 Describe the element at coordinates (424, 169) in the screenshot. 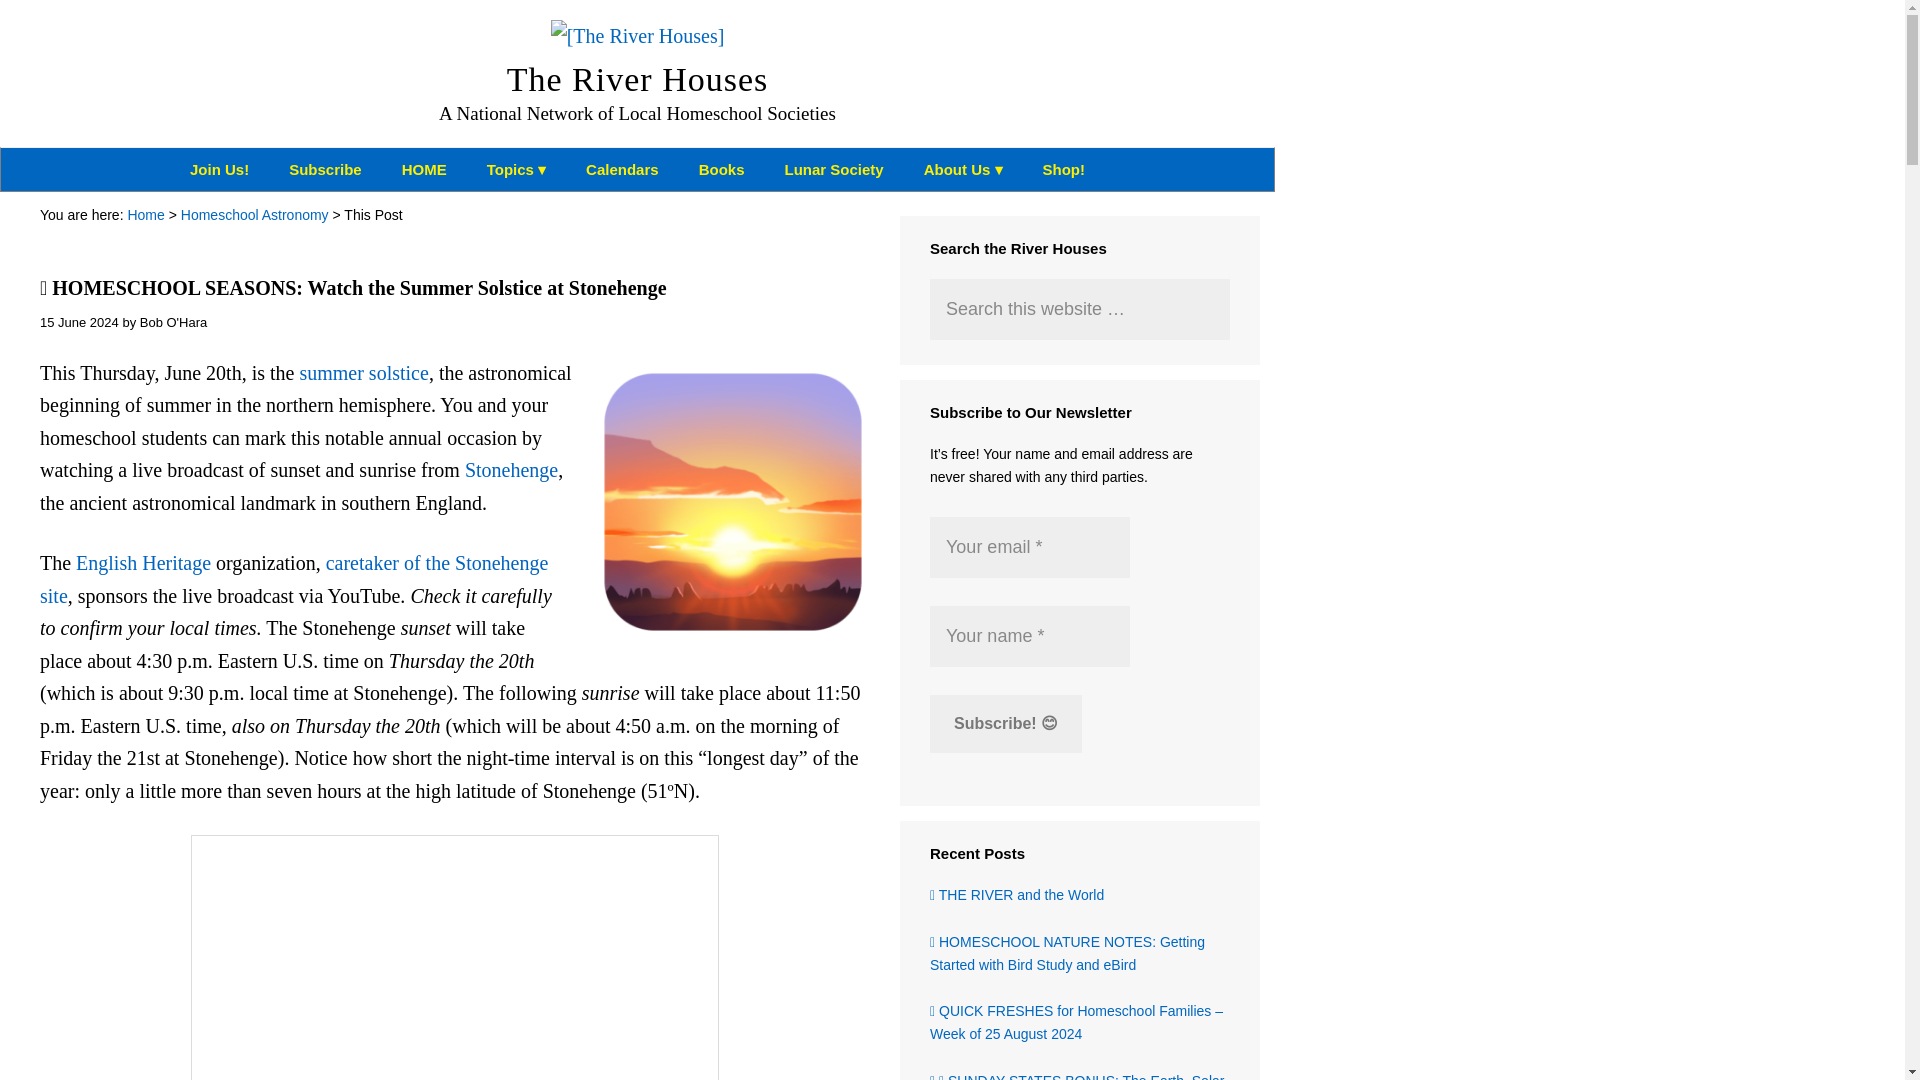

I see `Go to our home page.` at that location.